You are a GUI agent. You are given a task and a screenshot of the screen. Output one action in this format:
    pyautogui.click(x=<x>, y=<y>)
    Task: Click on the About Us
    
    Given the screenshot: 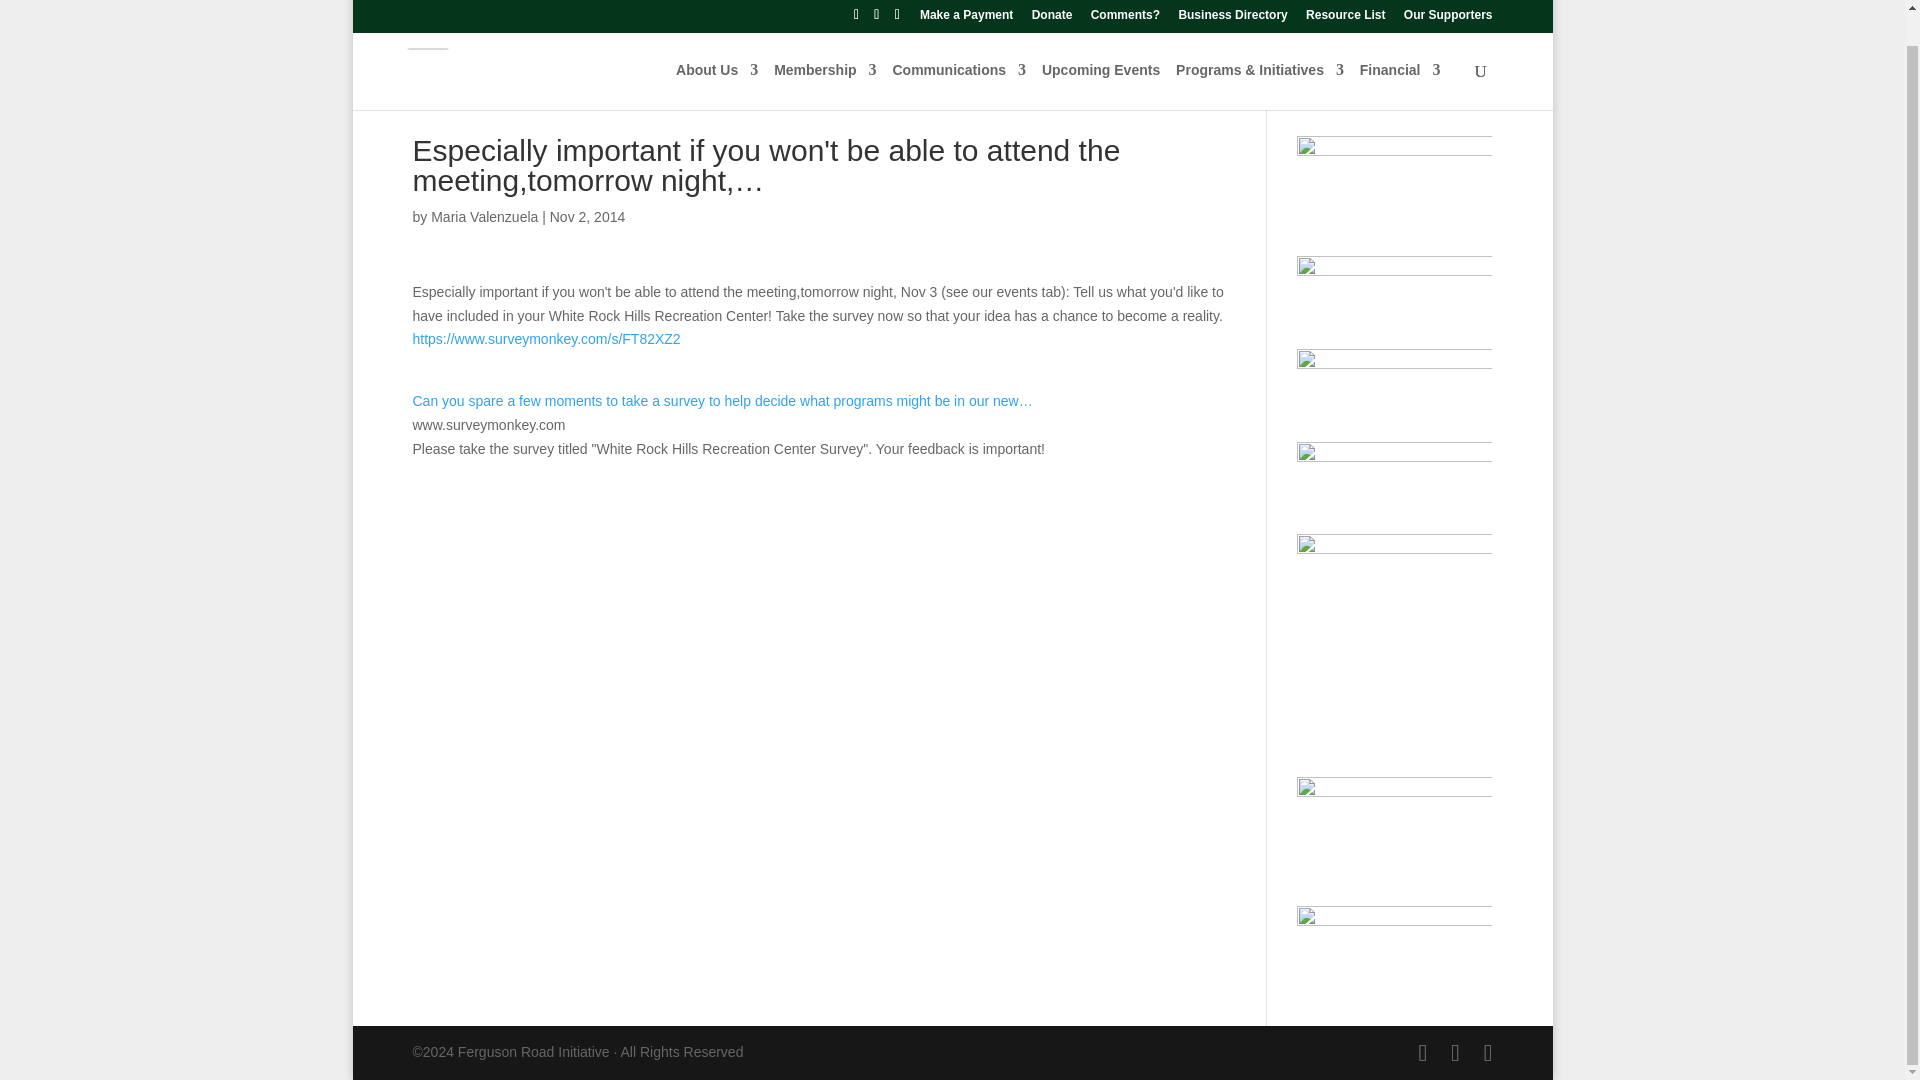 What is the action you would take?
    pyautogui.click(x=716, y=53)
    